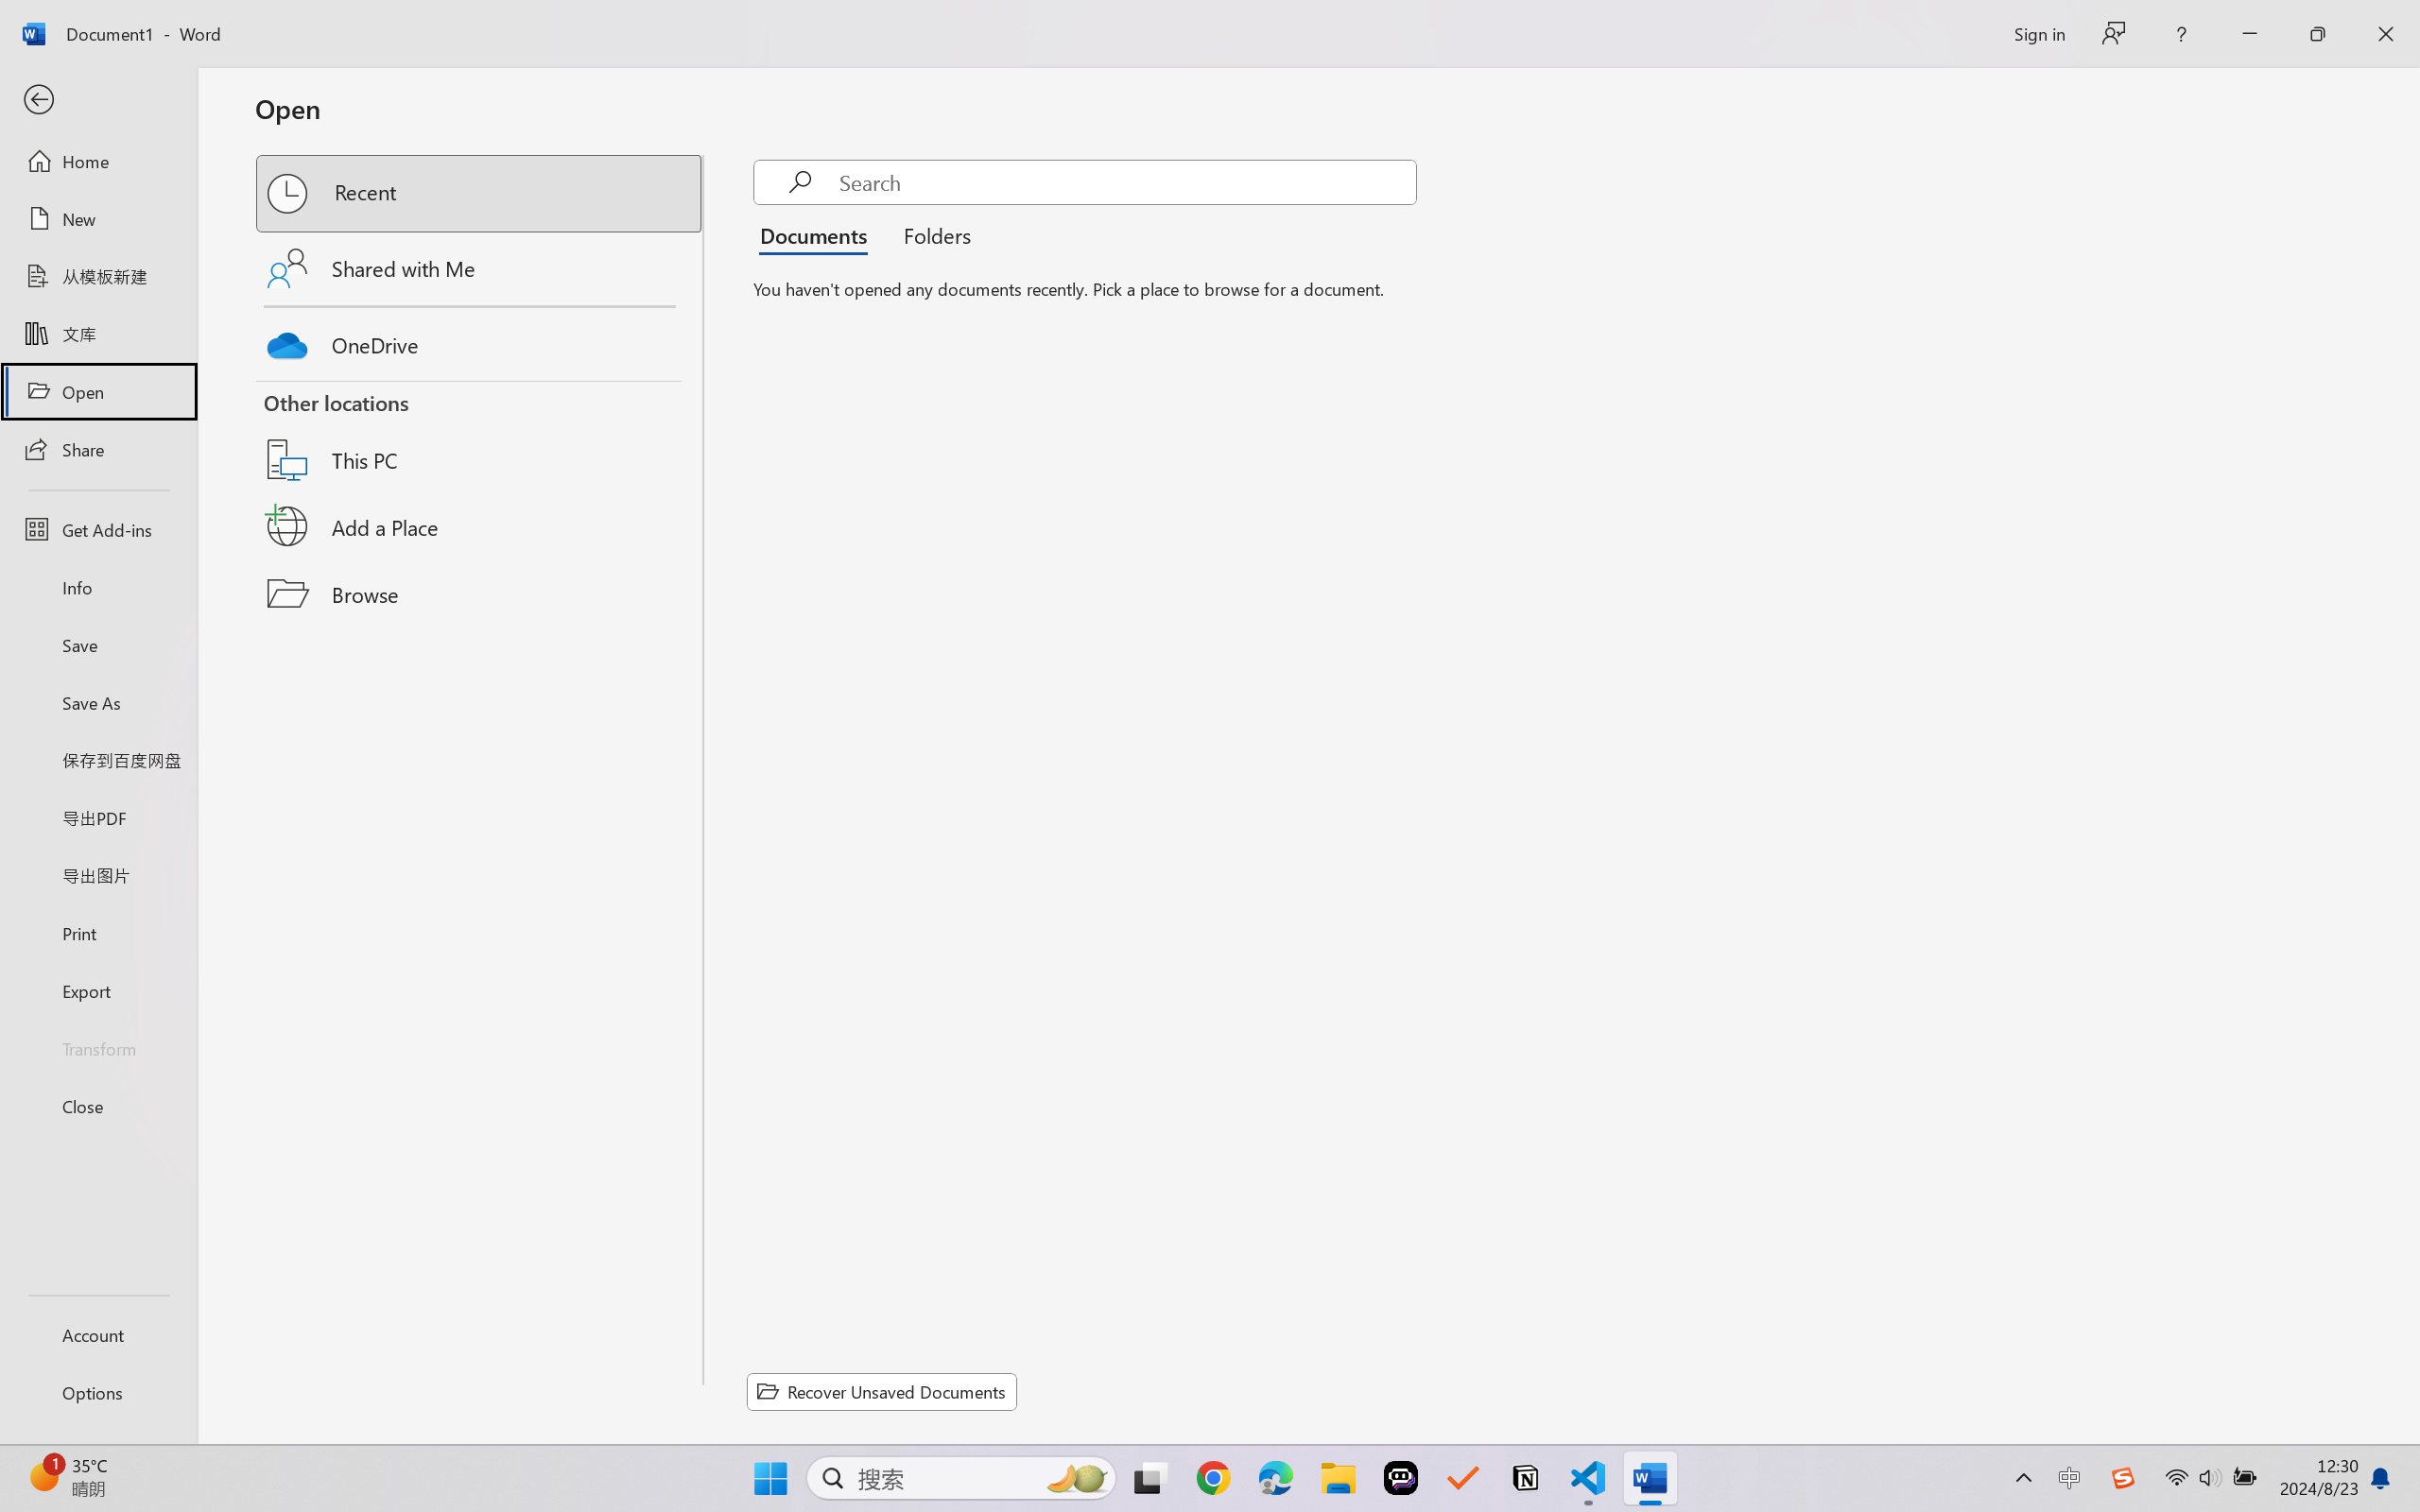 This screenshot has height=1512, width=2420. What do you see at coordinates (98, 100) in the screenshot?
I see `Back` at bounding box center [98, 100].